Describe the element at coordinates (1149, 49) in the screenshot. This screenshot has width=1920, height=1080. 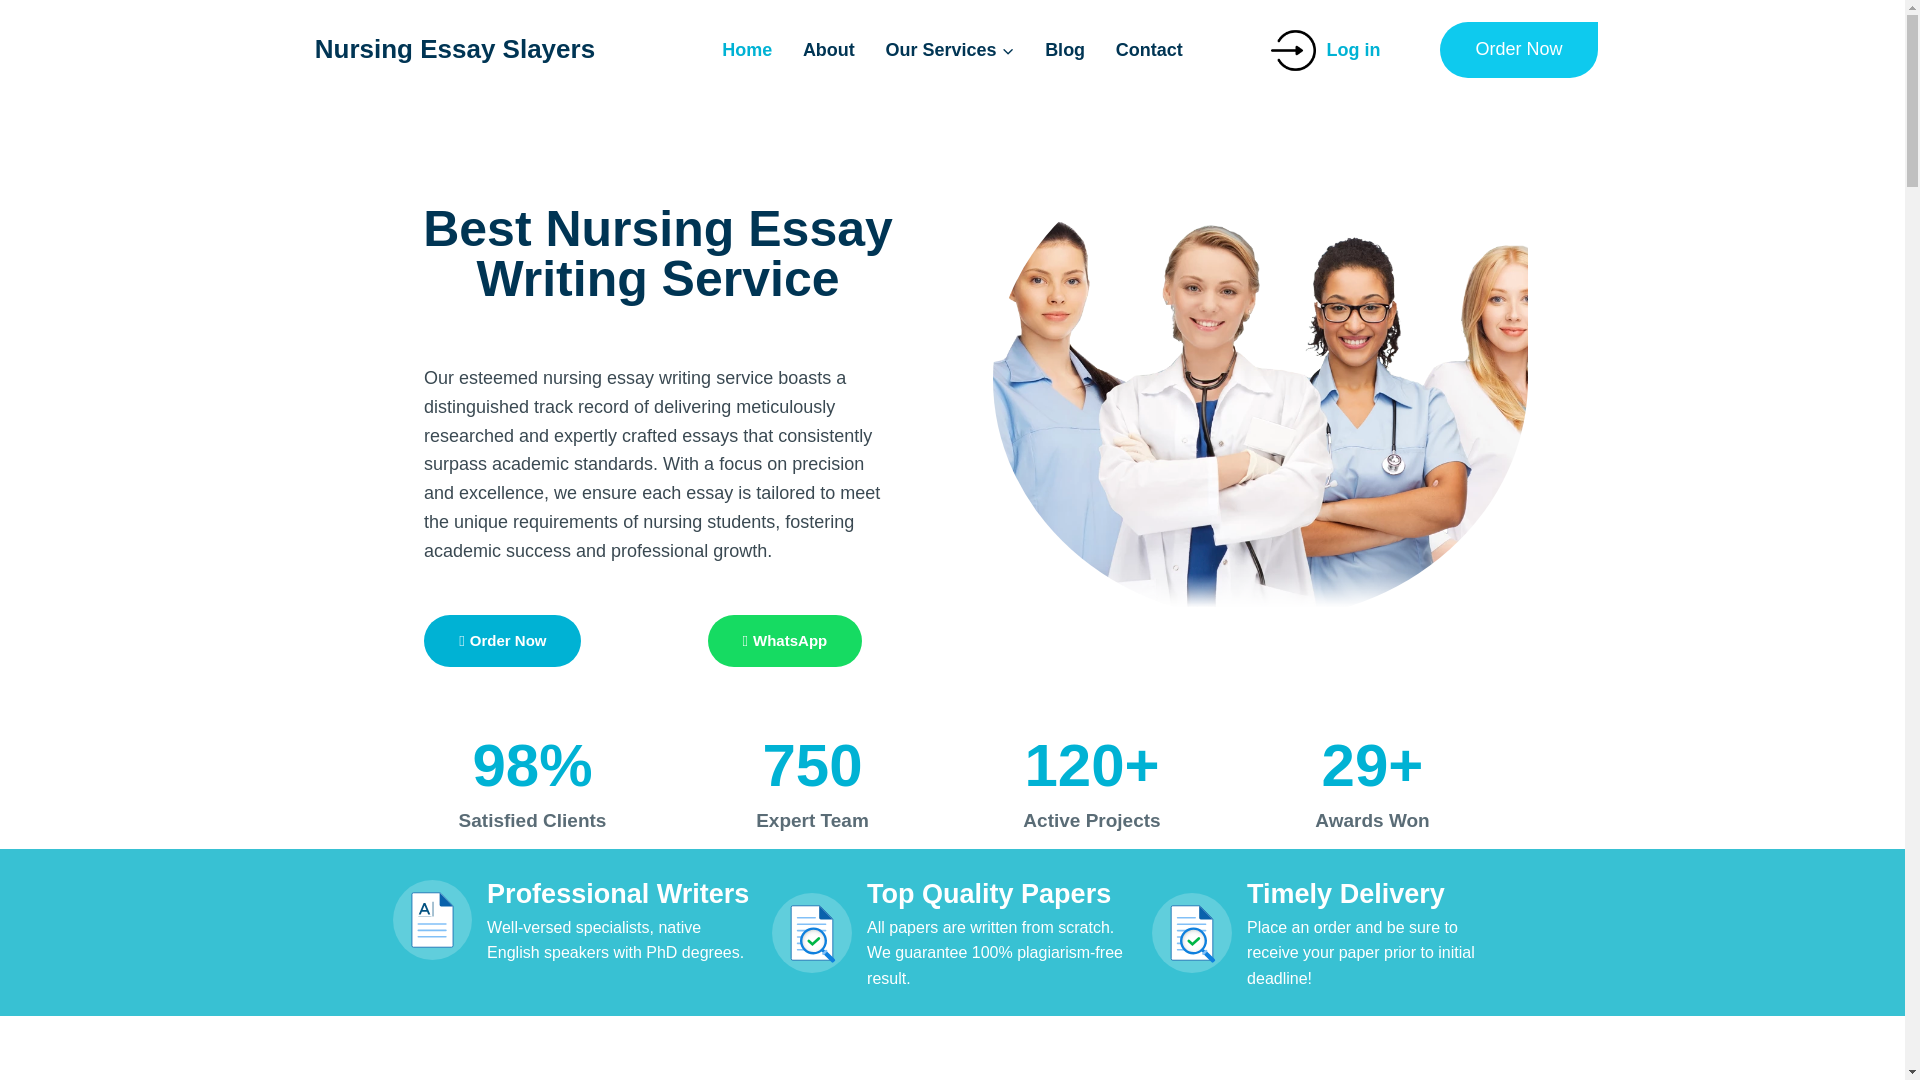
I see `Contact` at that location.